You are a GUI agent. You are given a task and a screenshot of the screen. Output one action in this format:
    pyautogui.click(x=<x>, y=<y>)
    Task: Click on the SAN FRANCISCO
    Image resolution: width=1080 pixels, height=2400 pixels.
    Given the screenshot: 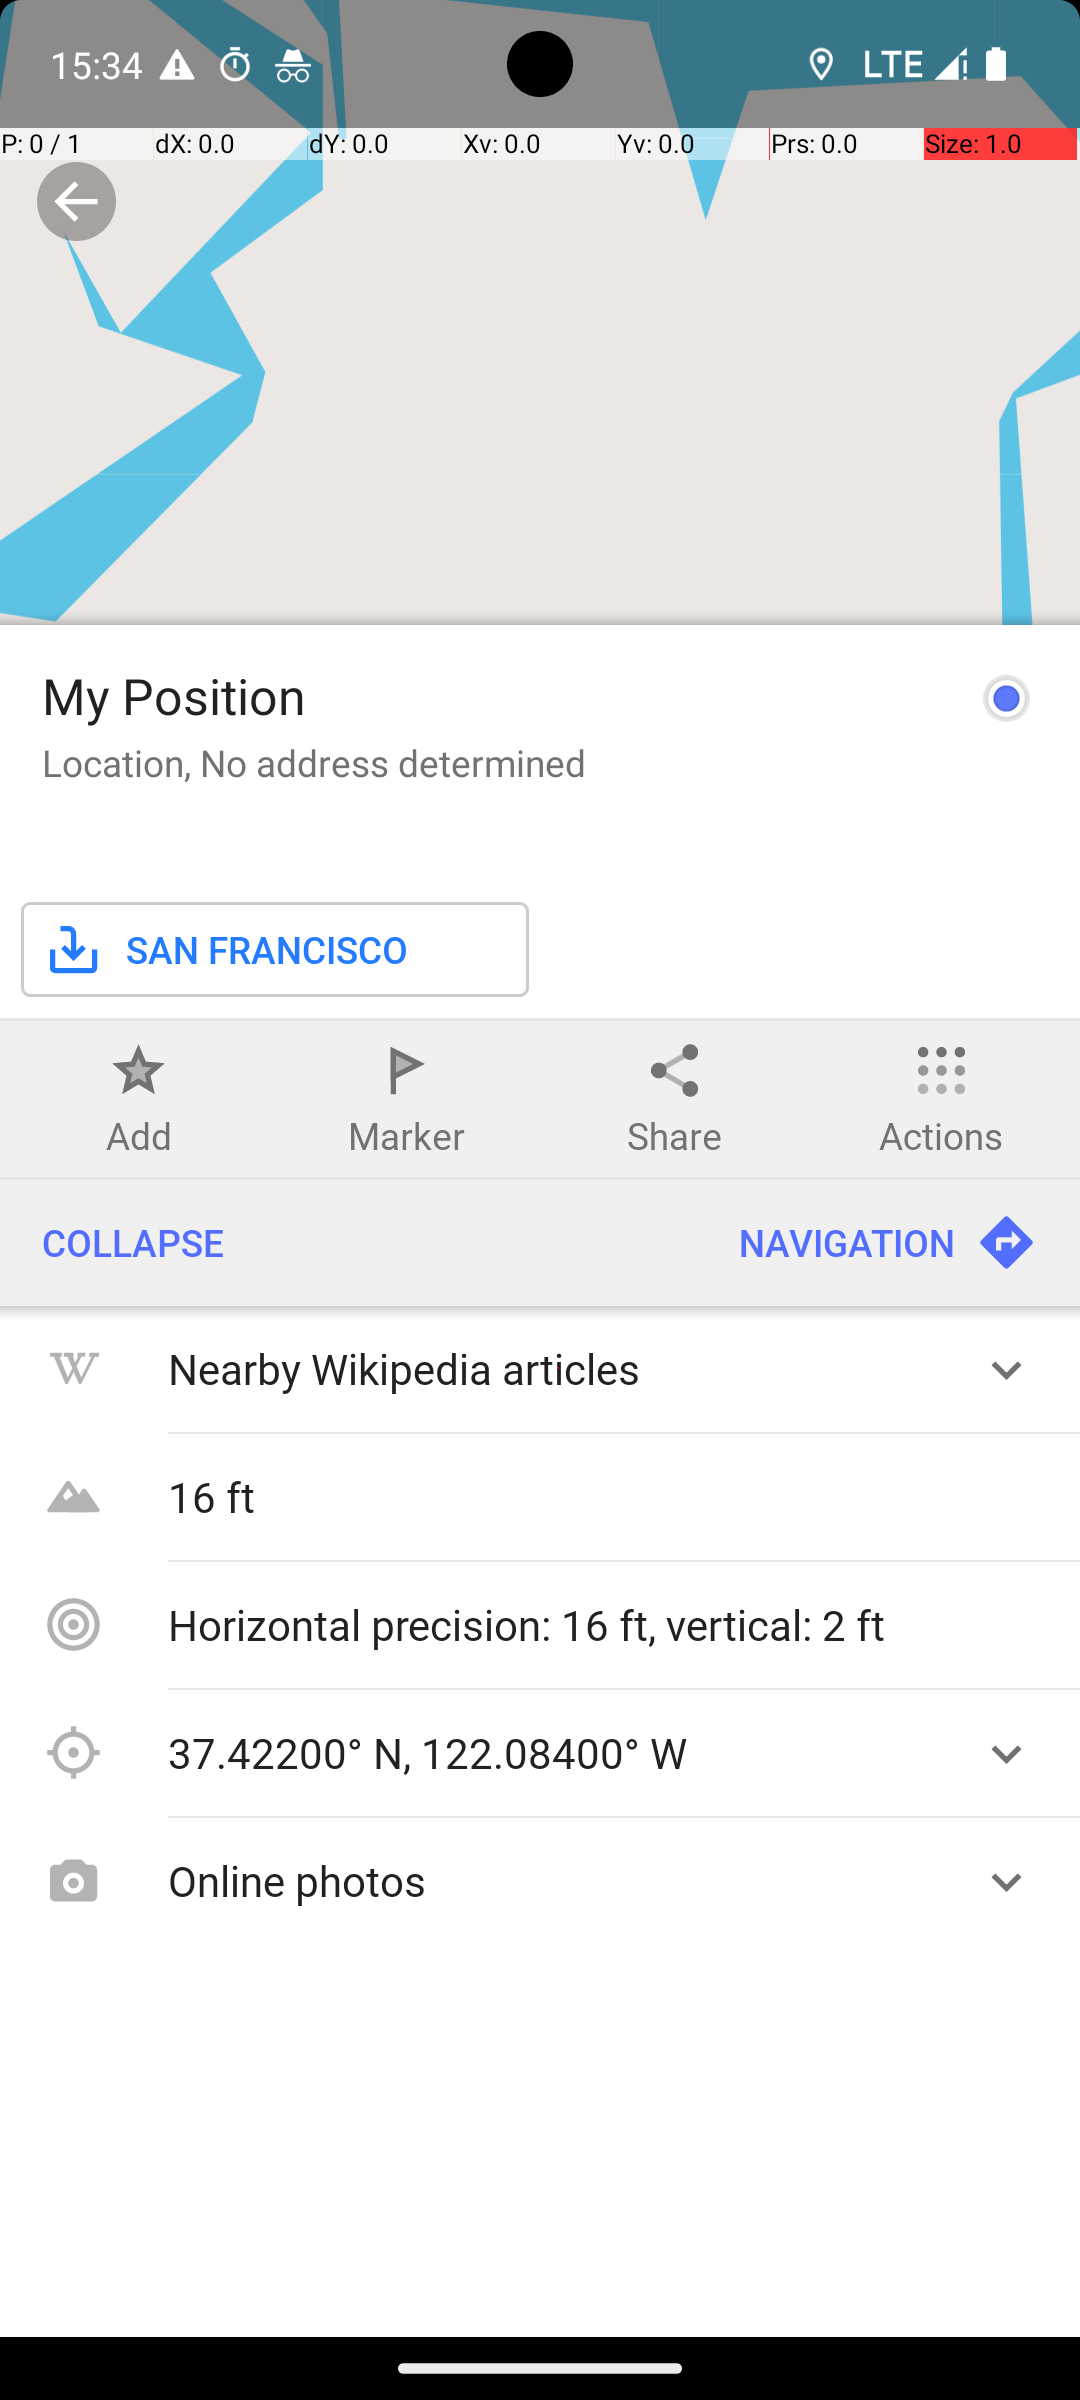 What is the action you would take?
    pyautogui.click(x=225, y=950)
    